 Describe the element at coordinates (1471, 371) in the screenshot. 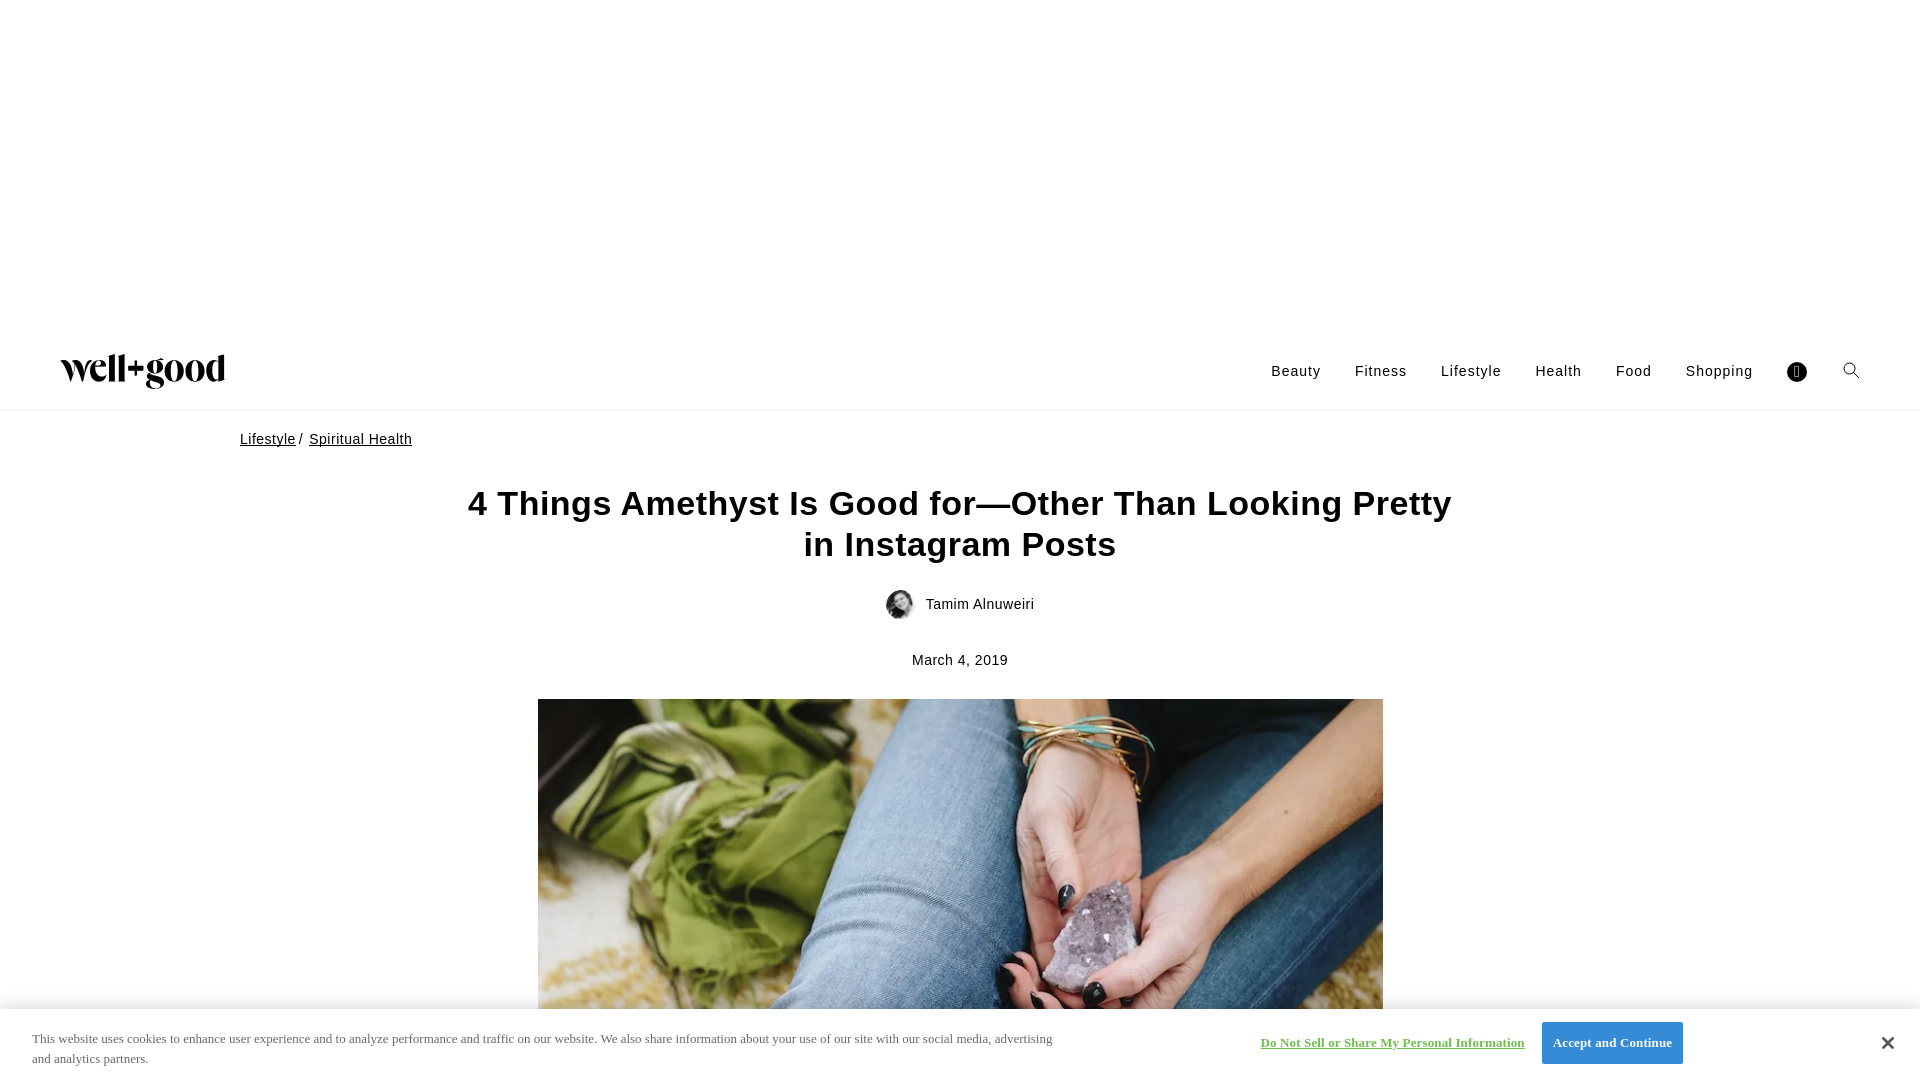

I see `Lifestyle` at that location.